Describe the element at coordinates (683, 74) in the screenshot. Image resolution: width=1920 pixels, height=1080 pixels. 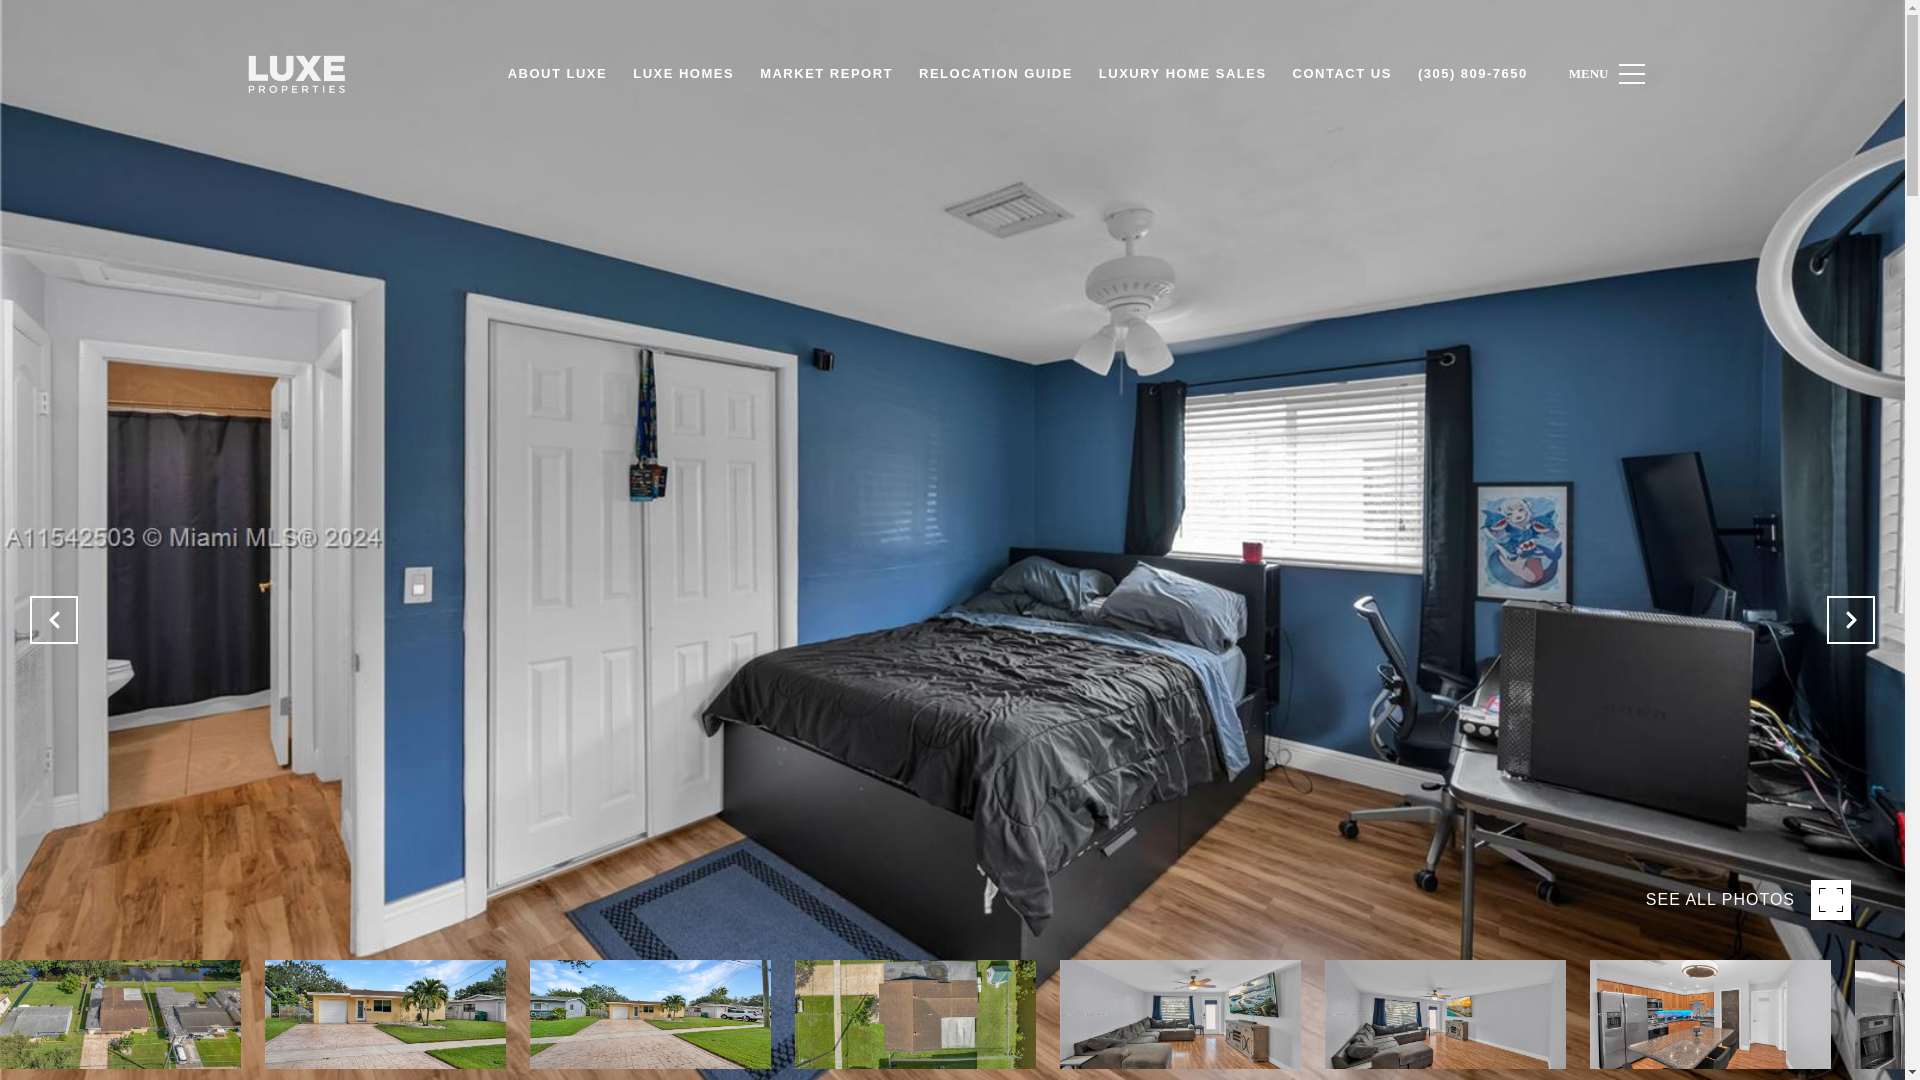
I see `LUXE HOMES` at that location.